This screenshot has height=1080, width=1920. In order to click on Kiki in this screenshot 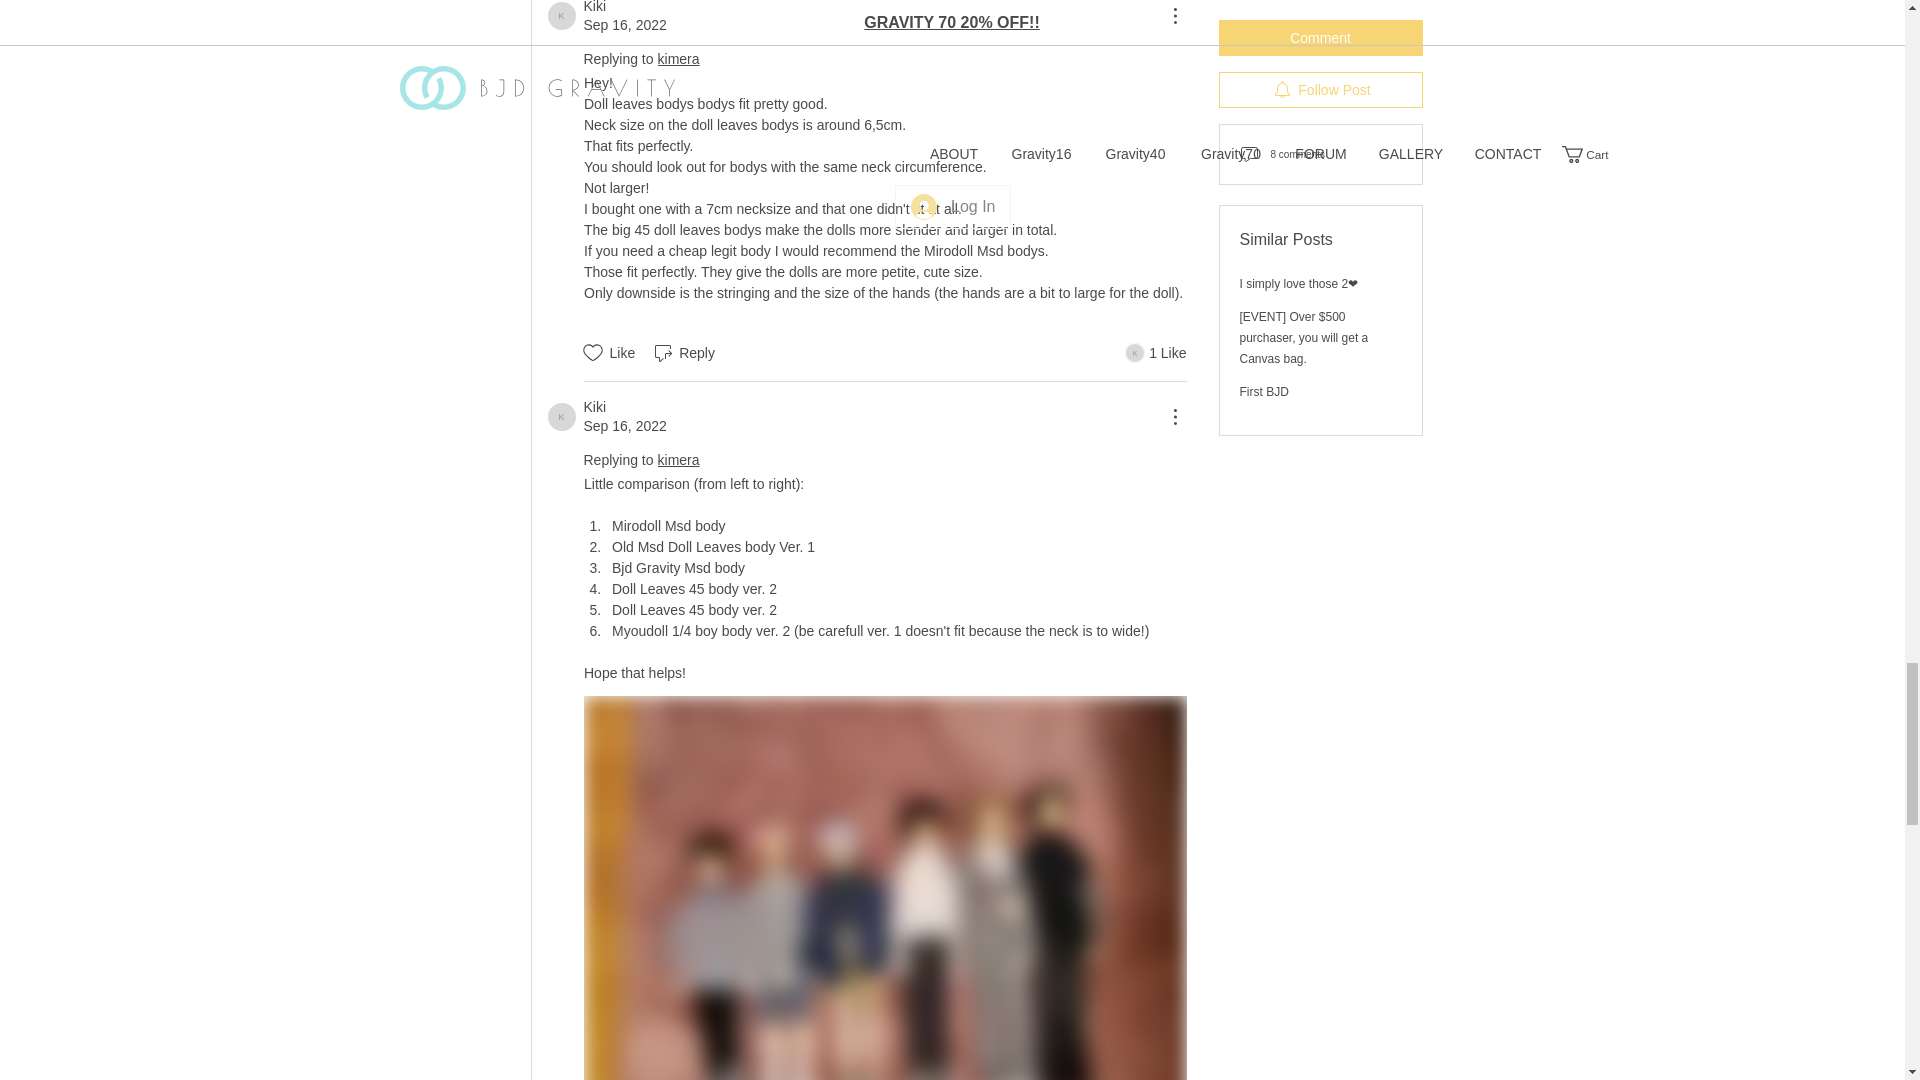, I will do `click(594, 8)`.